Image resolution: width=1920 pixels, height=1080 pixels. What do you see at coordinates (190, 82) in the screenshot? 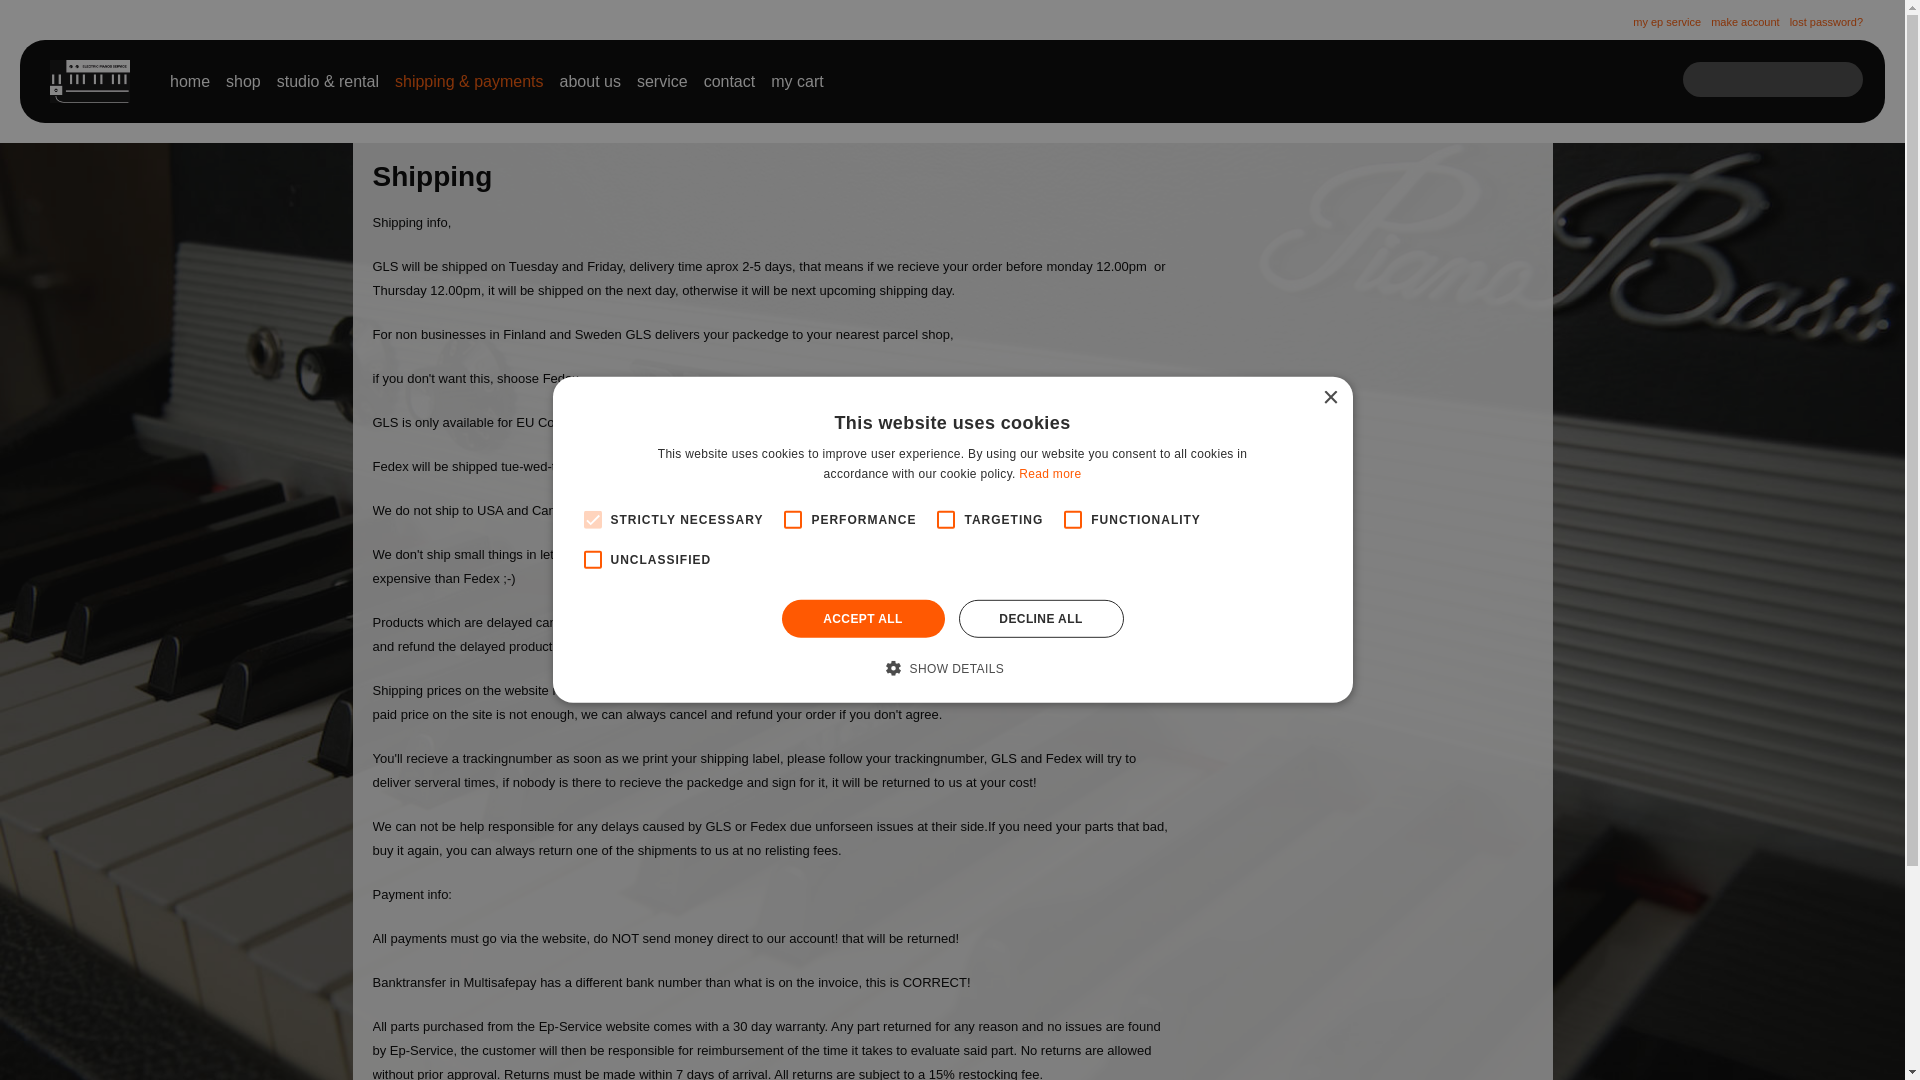
I see `home` at bounding box center [190, 82].